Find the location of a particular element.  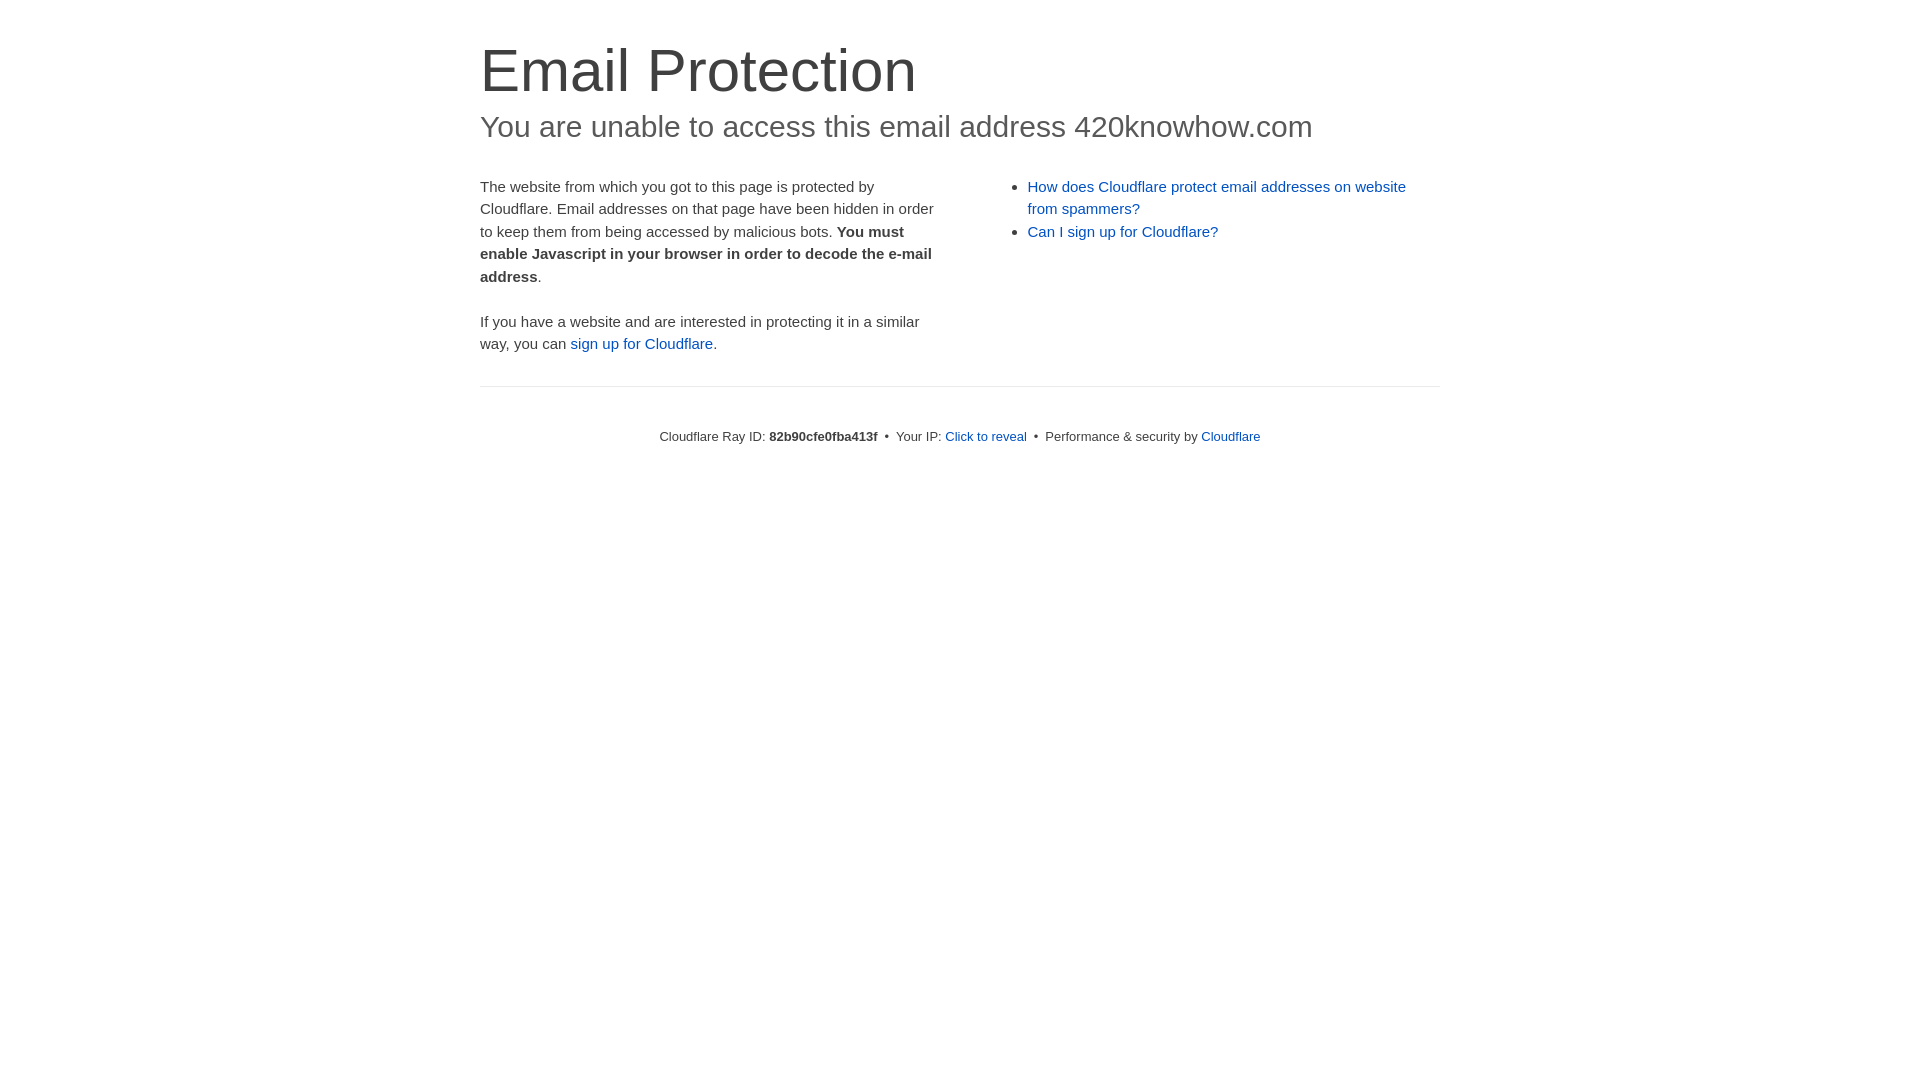

sign up for Cloudflare is located at coordinates (642, 344).